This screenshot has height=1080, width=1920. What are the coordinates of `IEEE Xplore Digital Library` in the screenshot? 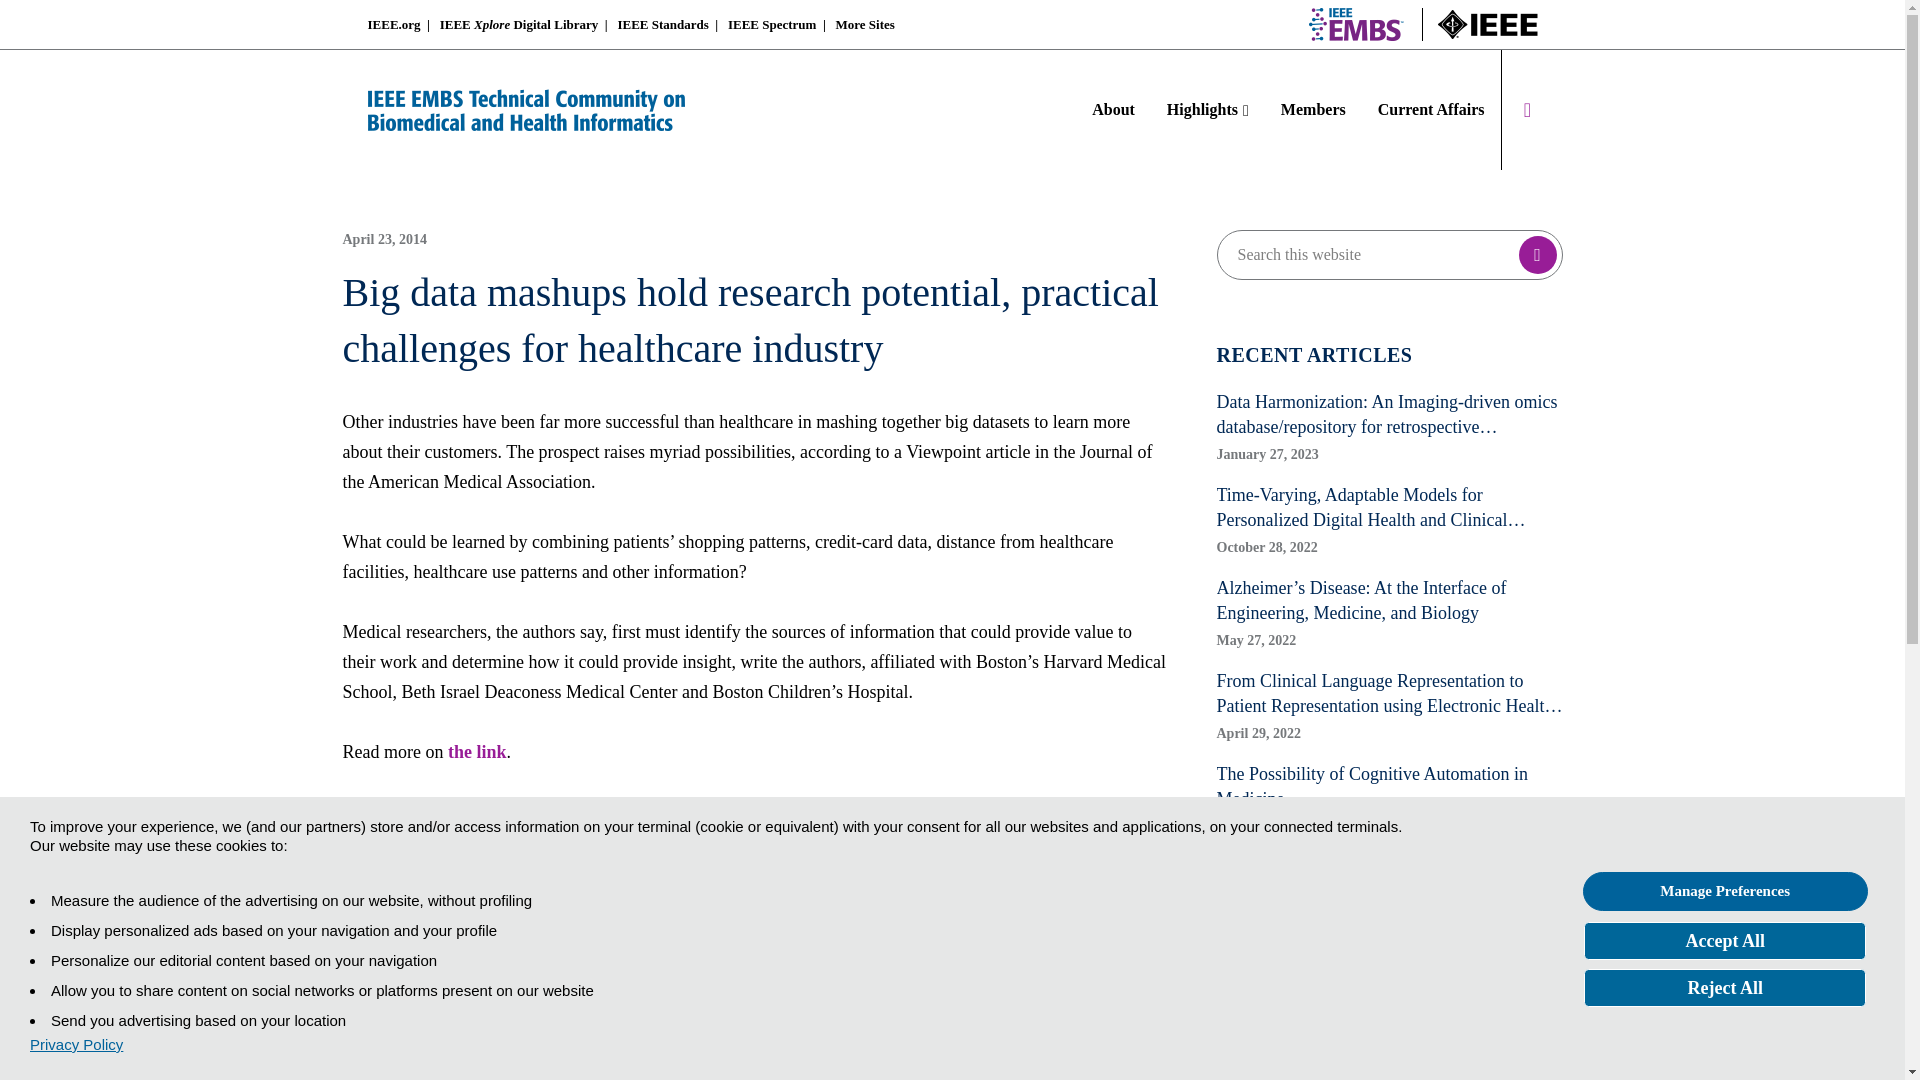 It's located at (519, 24).